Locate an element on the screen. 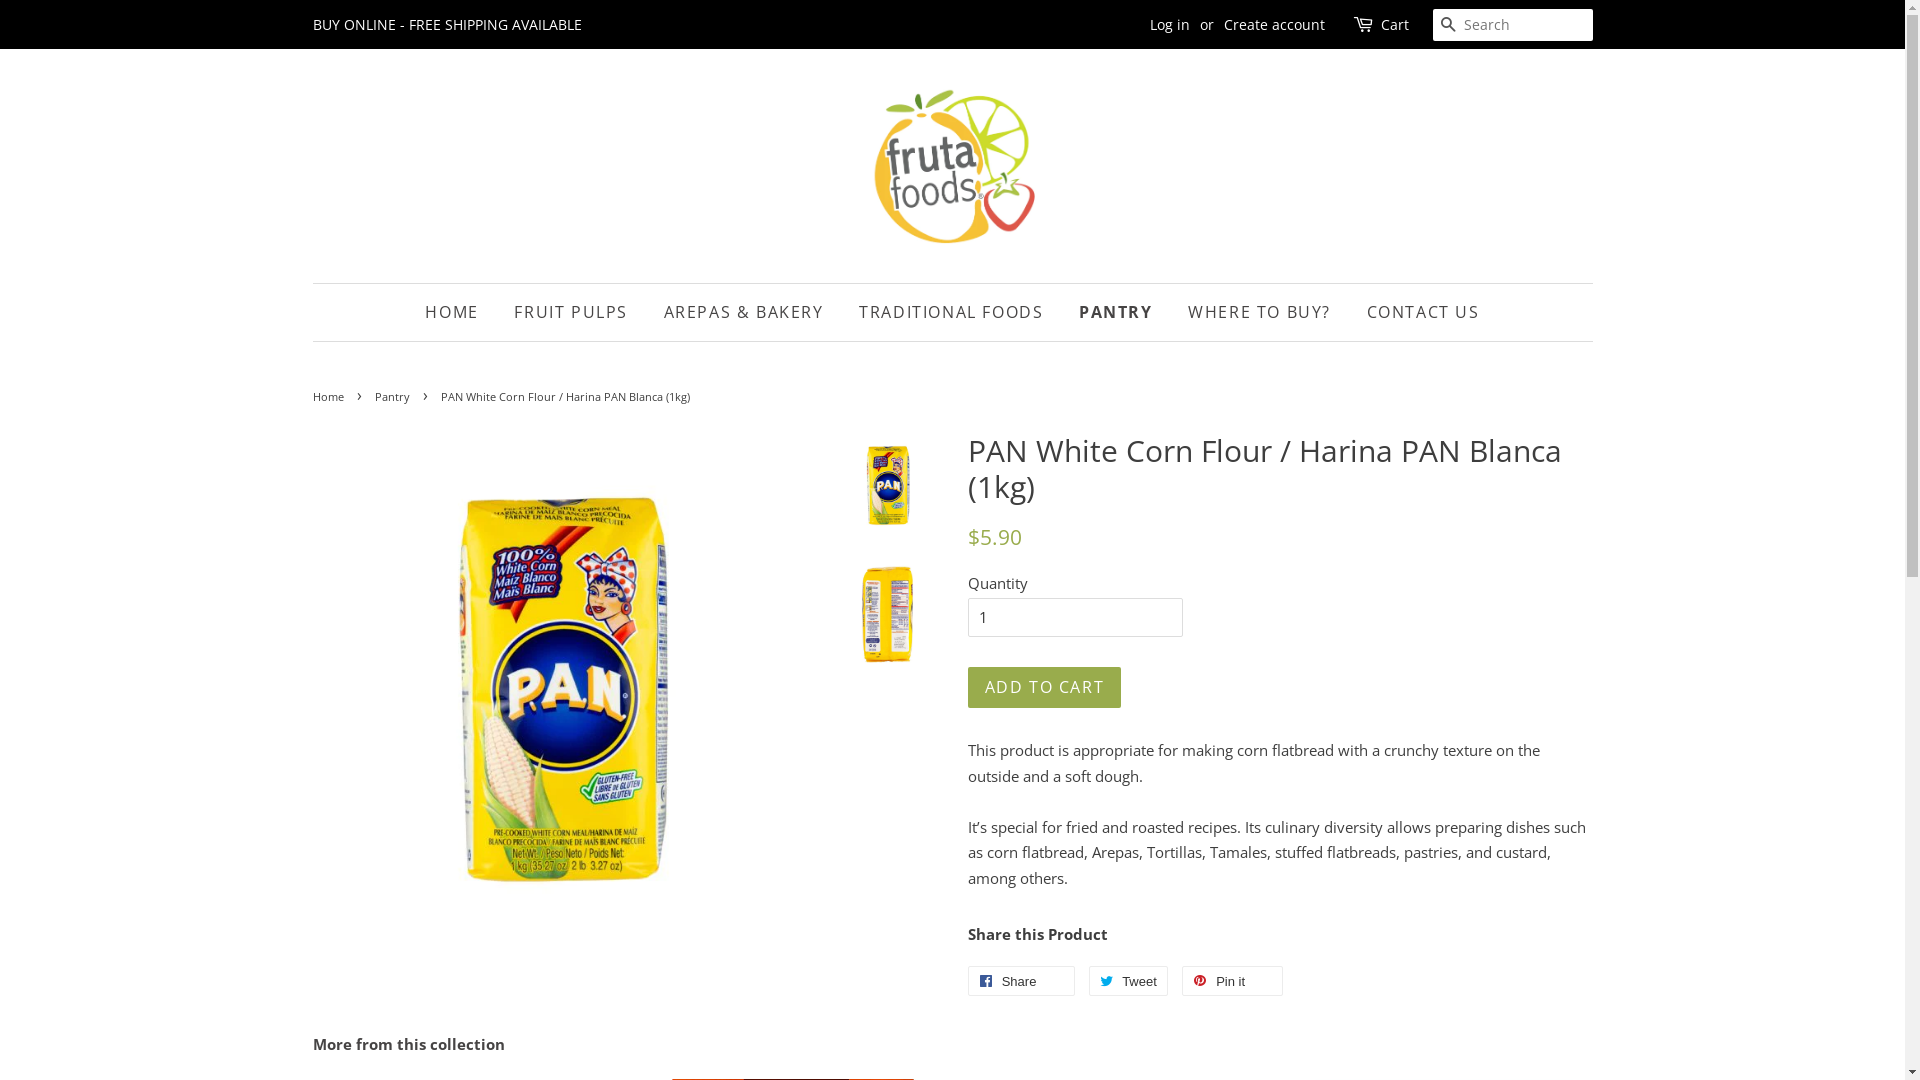 The width and height of the screenshot is (1920, 1080). Pin it is located at coordinates (1232, 981).